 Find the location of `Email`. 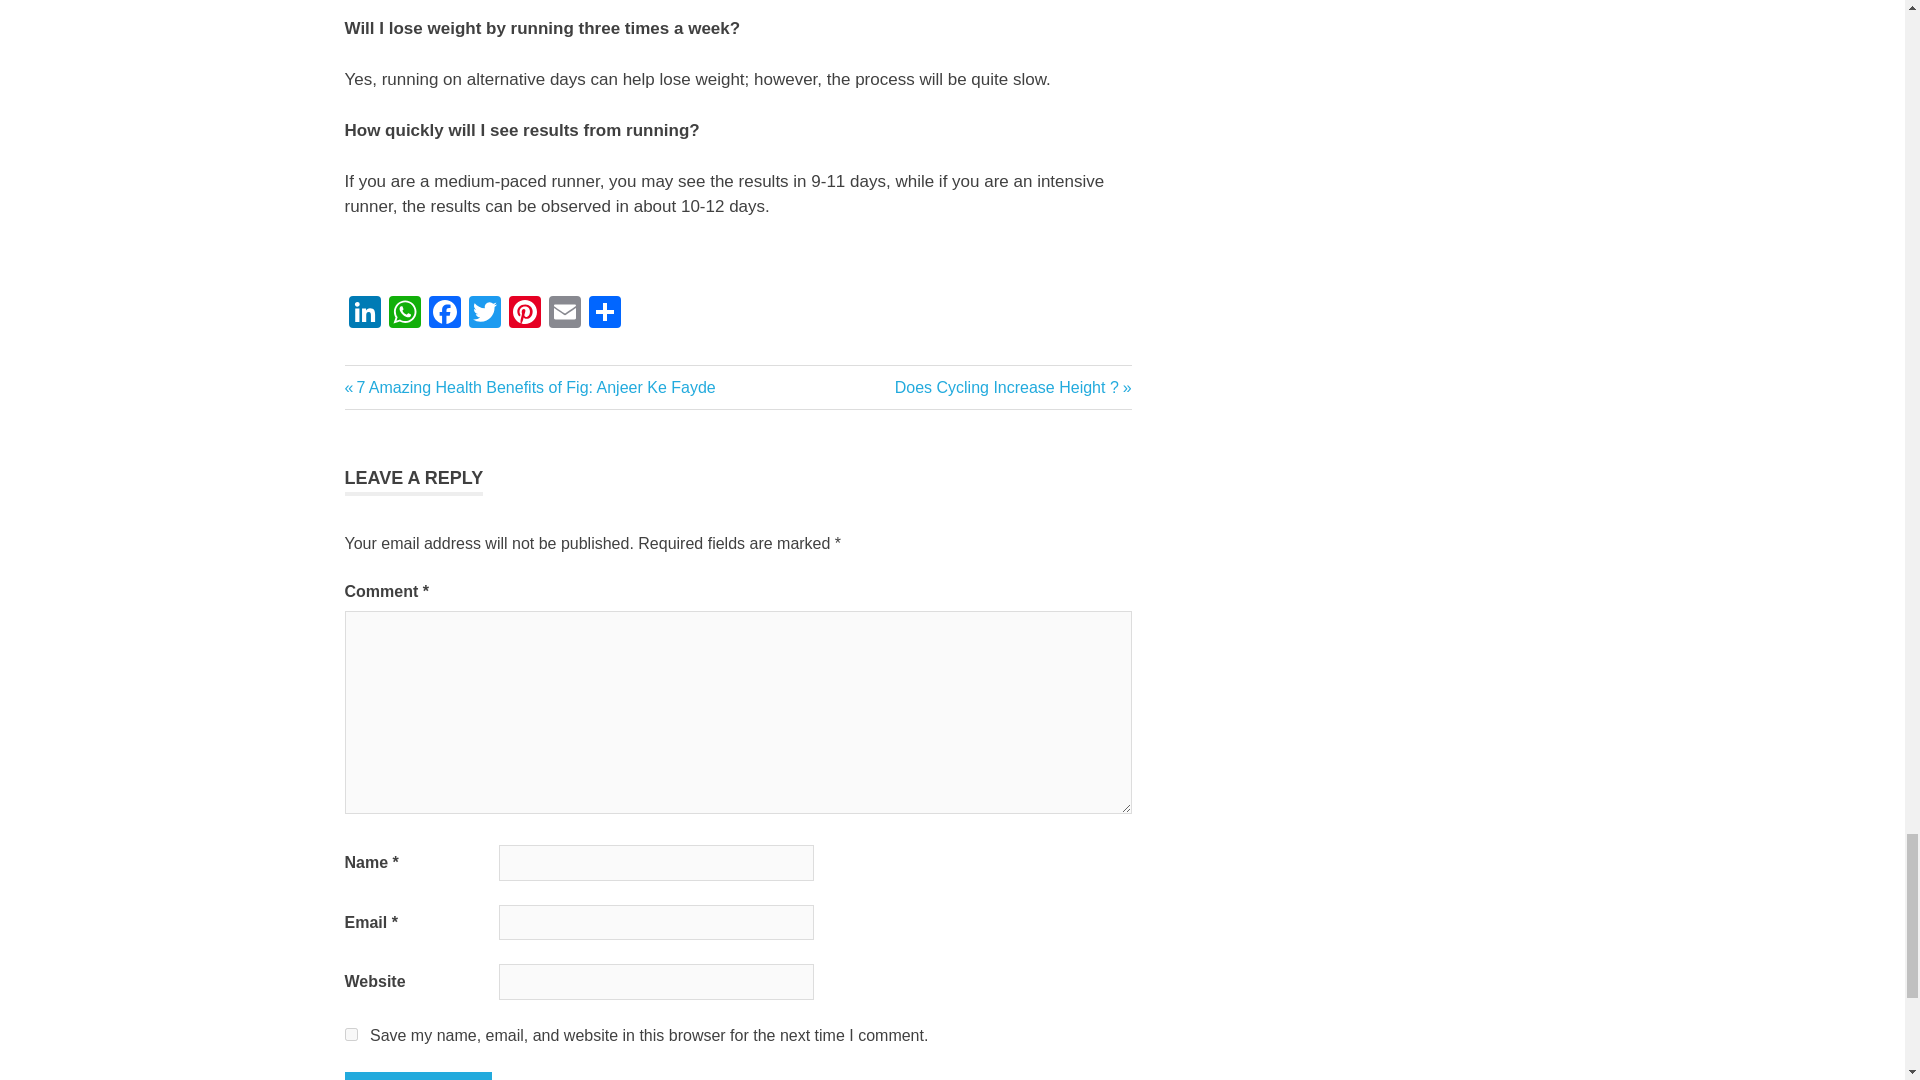

Email is located at coordinates (563, 314).